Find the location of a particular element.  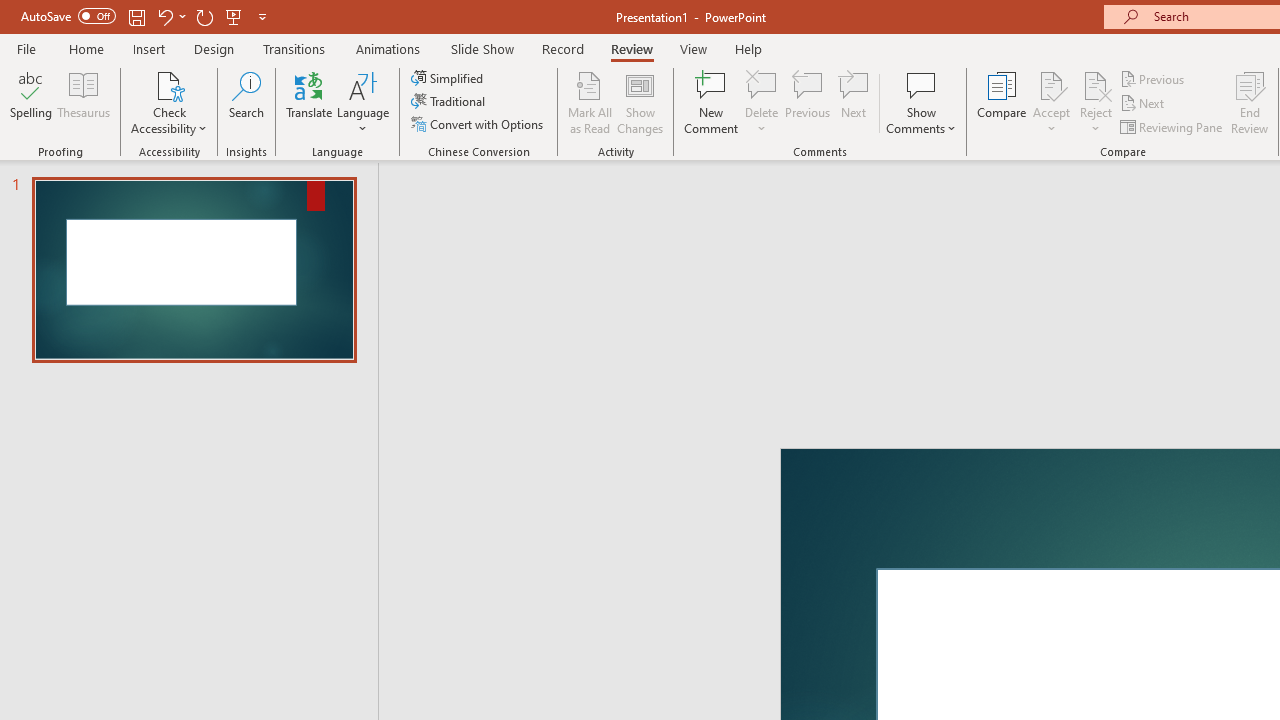

Reject is located at coordinates (1096, 102).